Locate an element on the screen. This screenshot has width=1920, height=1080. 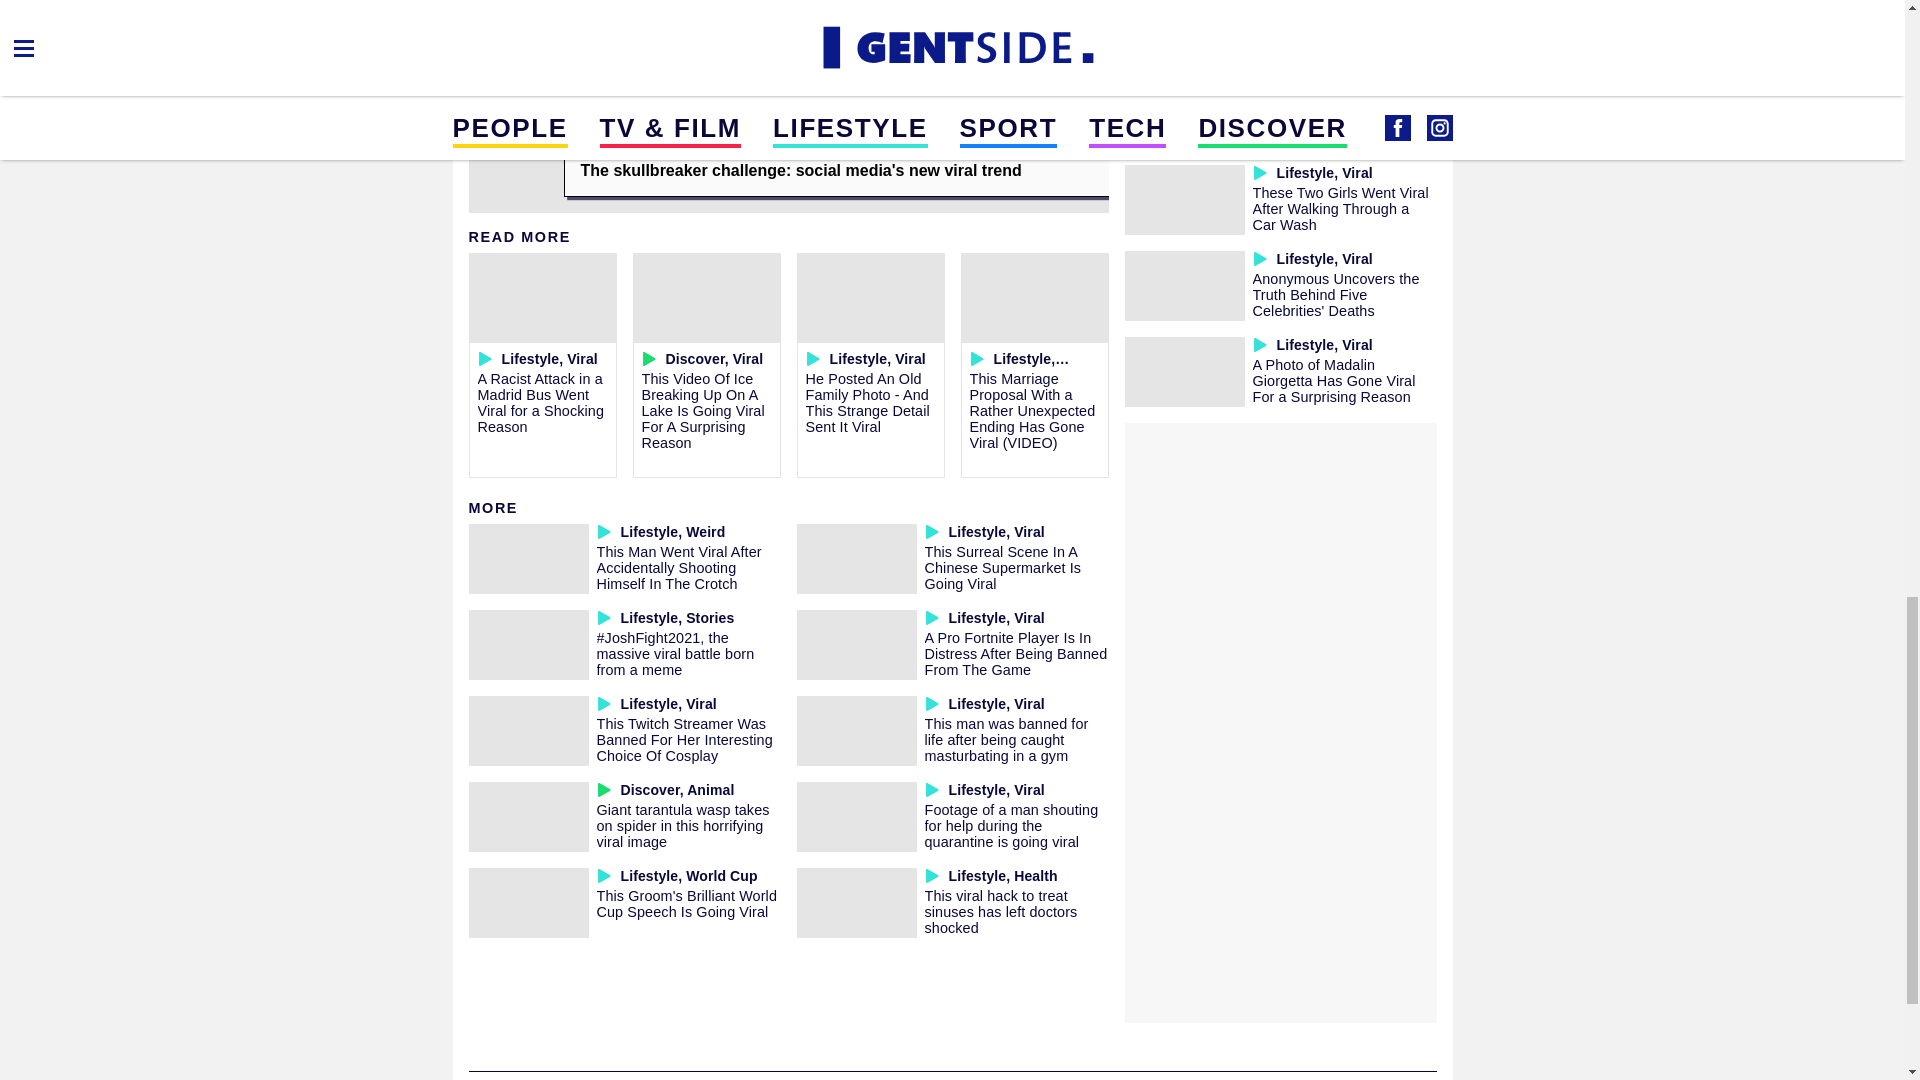
Man riding a whale shark goes viral is located at coordinates (1332, 28).